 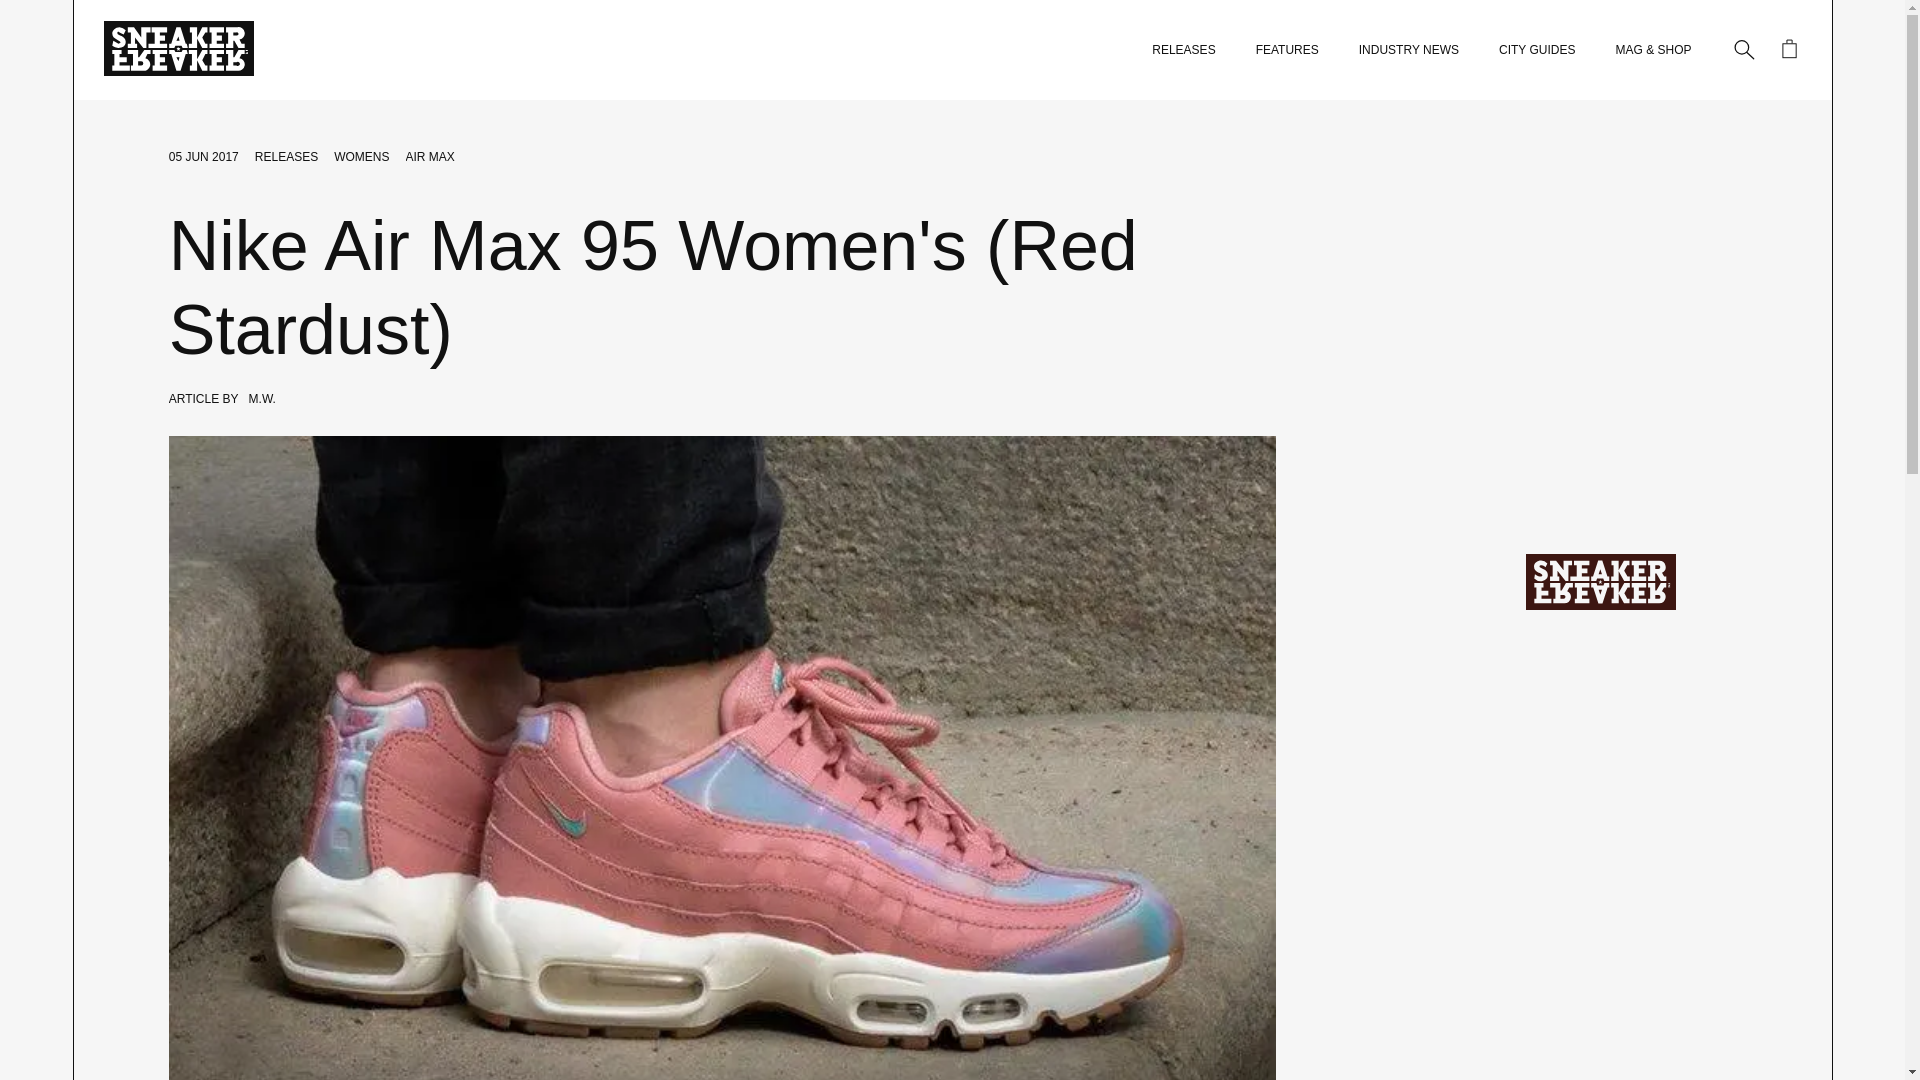 I want to click on AIR MAX, so click(x=430, y=157).